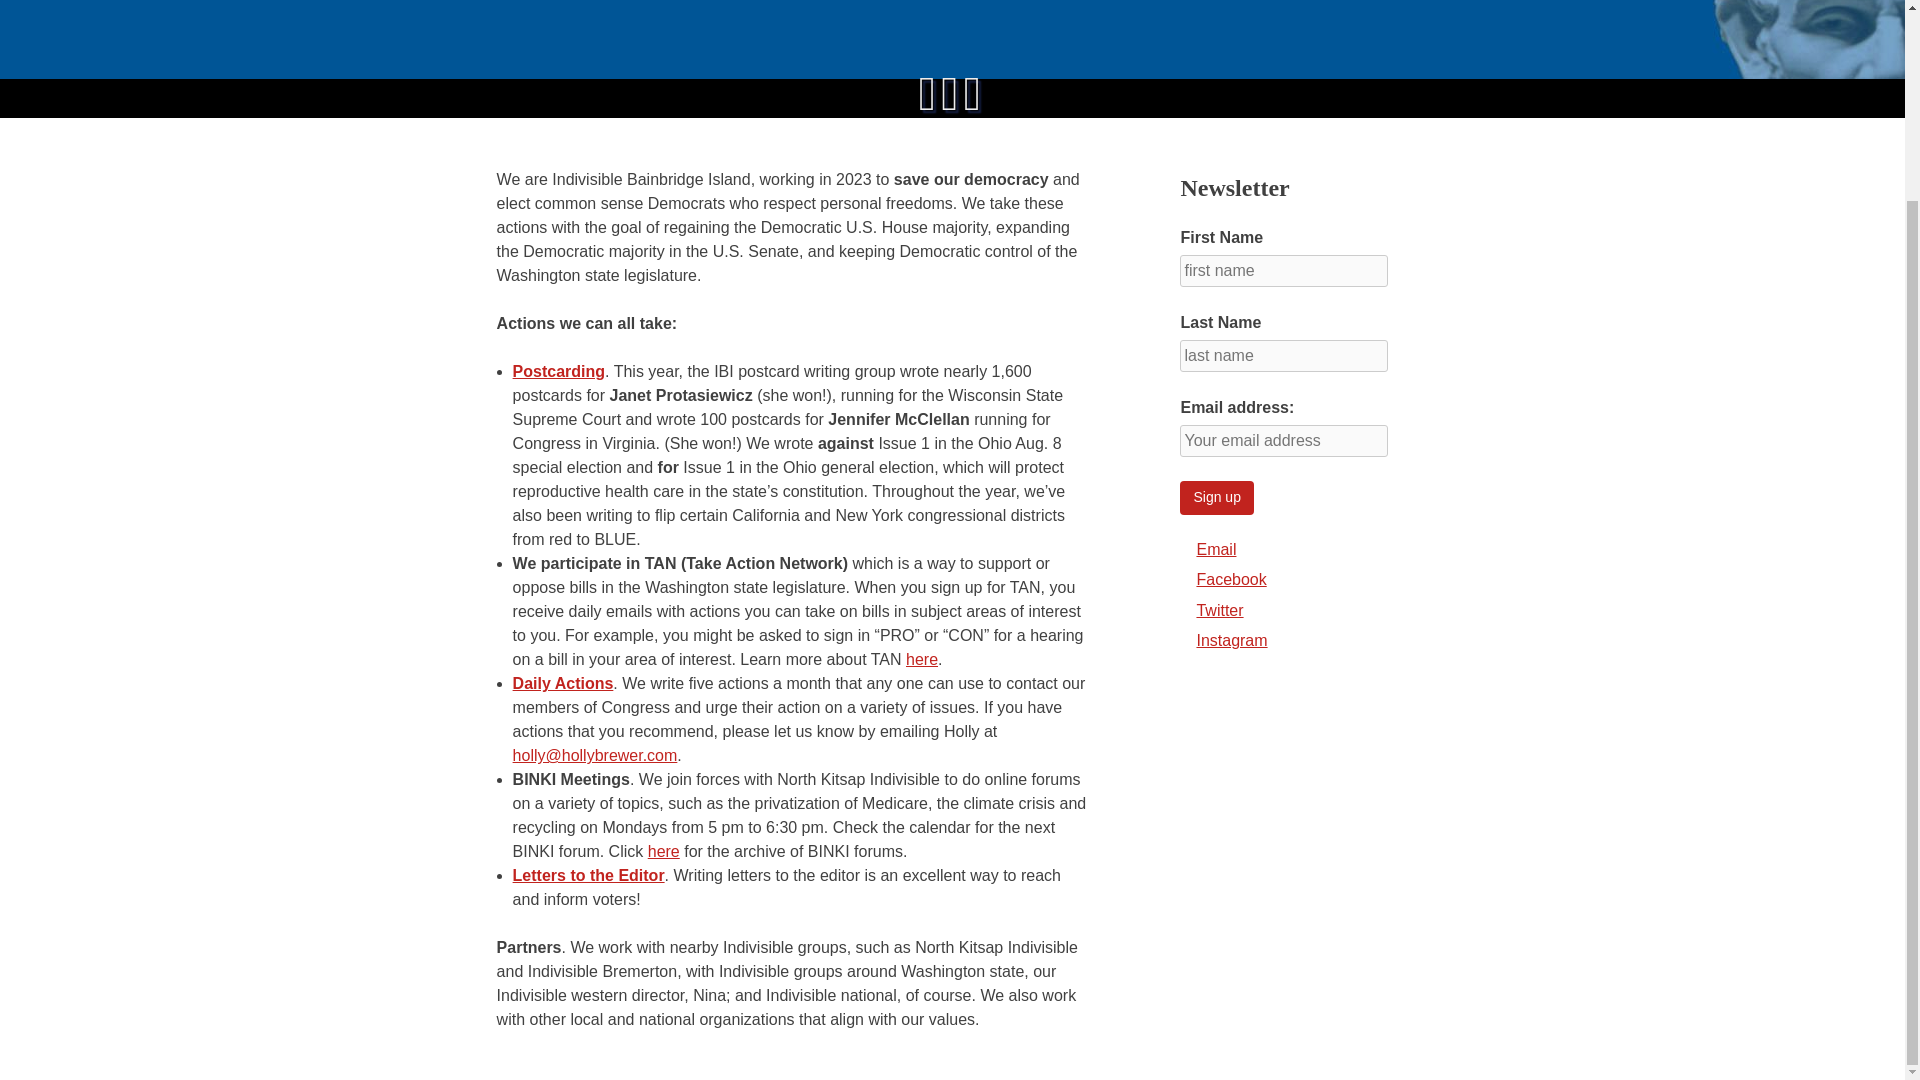 This screenshot has height=1080, width=1920. Describe the element at coordinates (558, 371) in the screenshot. I see `Postcarding` at that location.